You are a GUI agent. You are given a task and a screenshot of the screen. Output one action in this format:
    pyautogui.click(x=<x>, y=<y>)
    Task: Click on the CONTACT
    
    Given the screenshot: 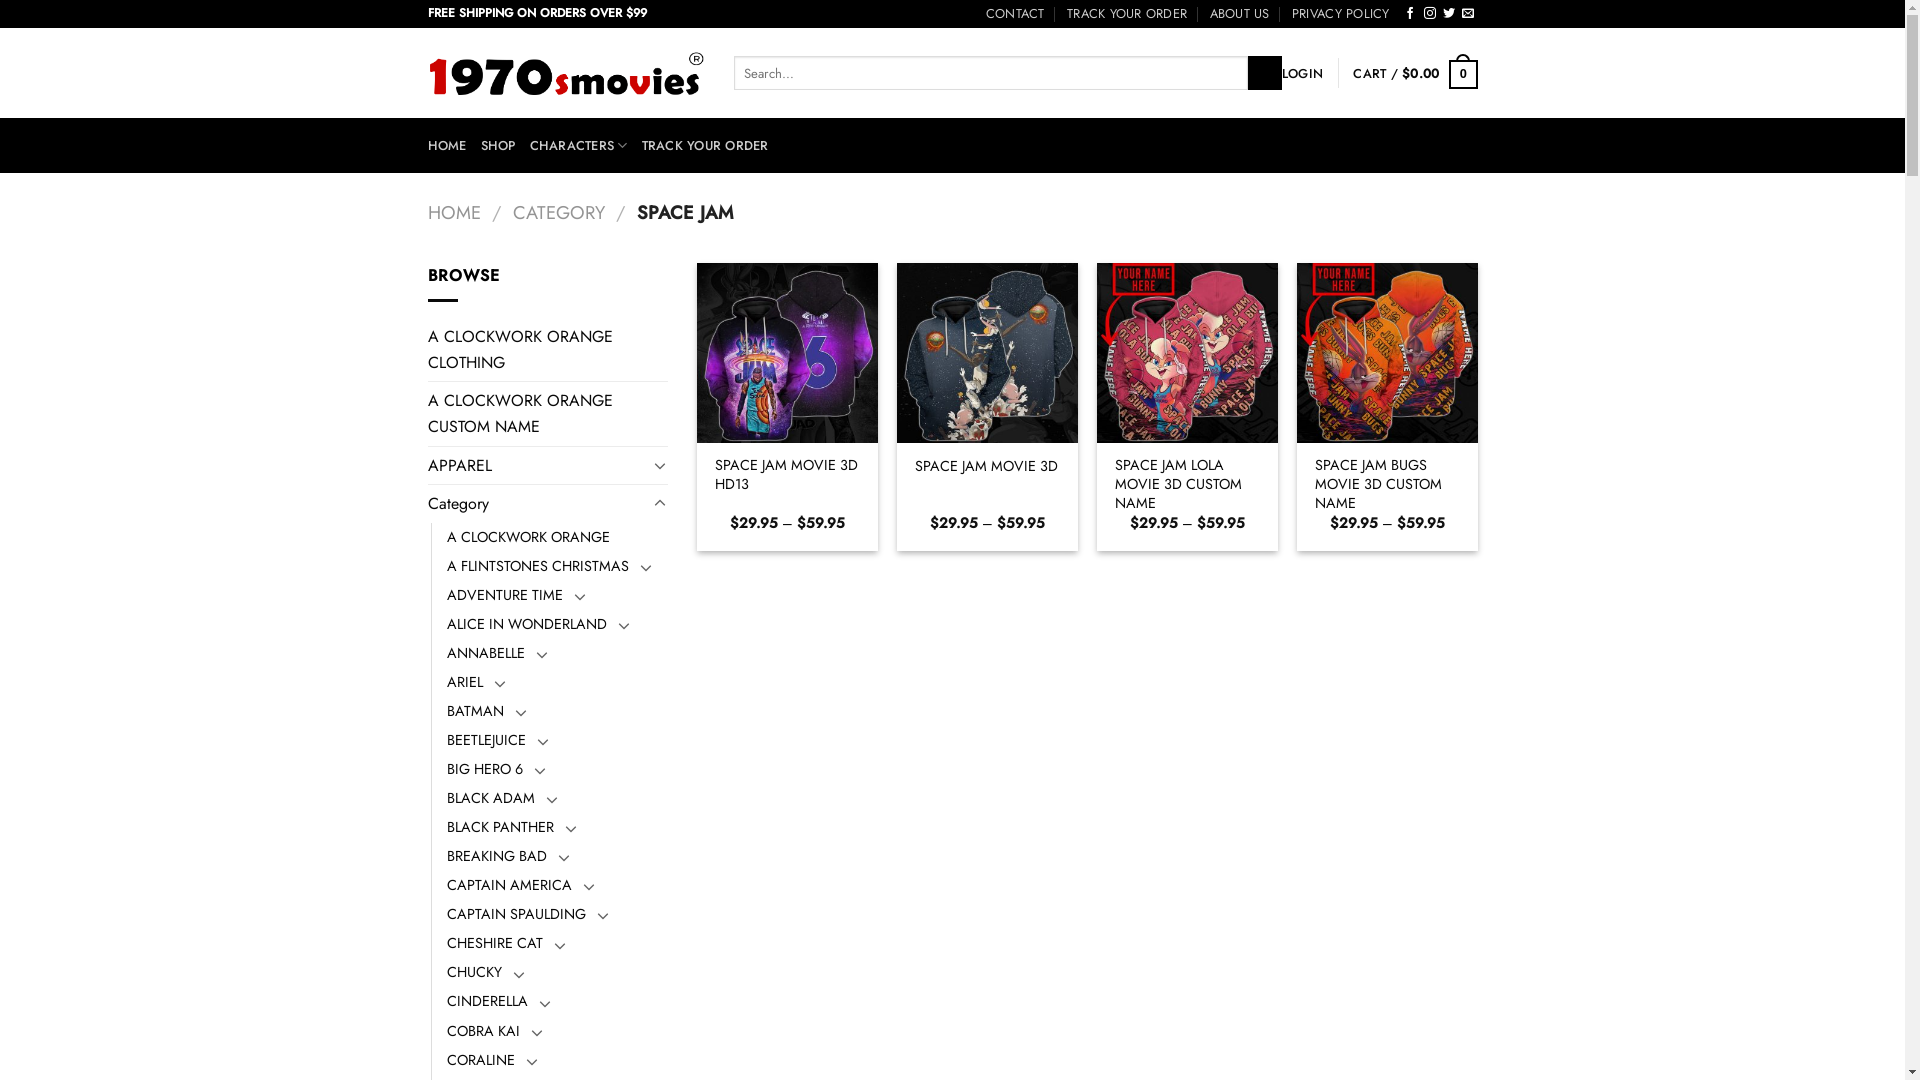 What is the action you would take?
    pyautogui.click(x=1016, y=14)
    